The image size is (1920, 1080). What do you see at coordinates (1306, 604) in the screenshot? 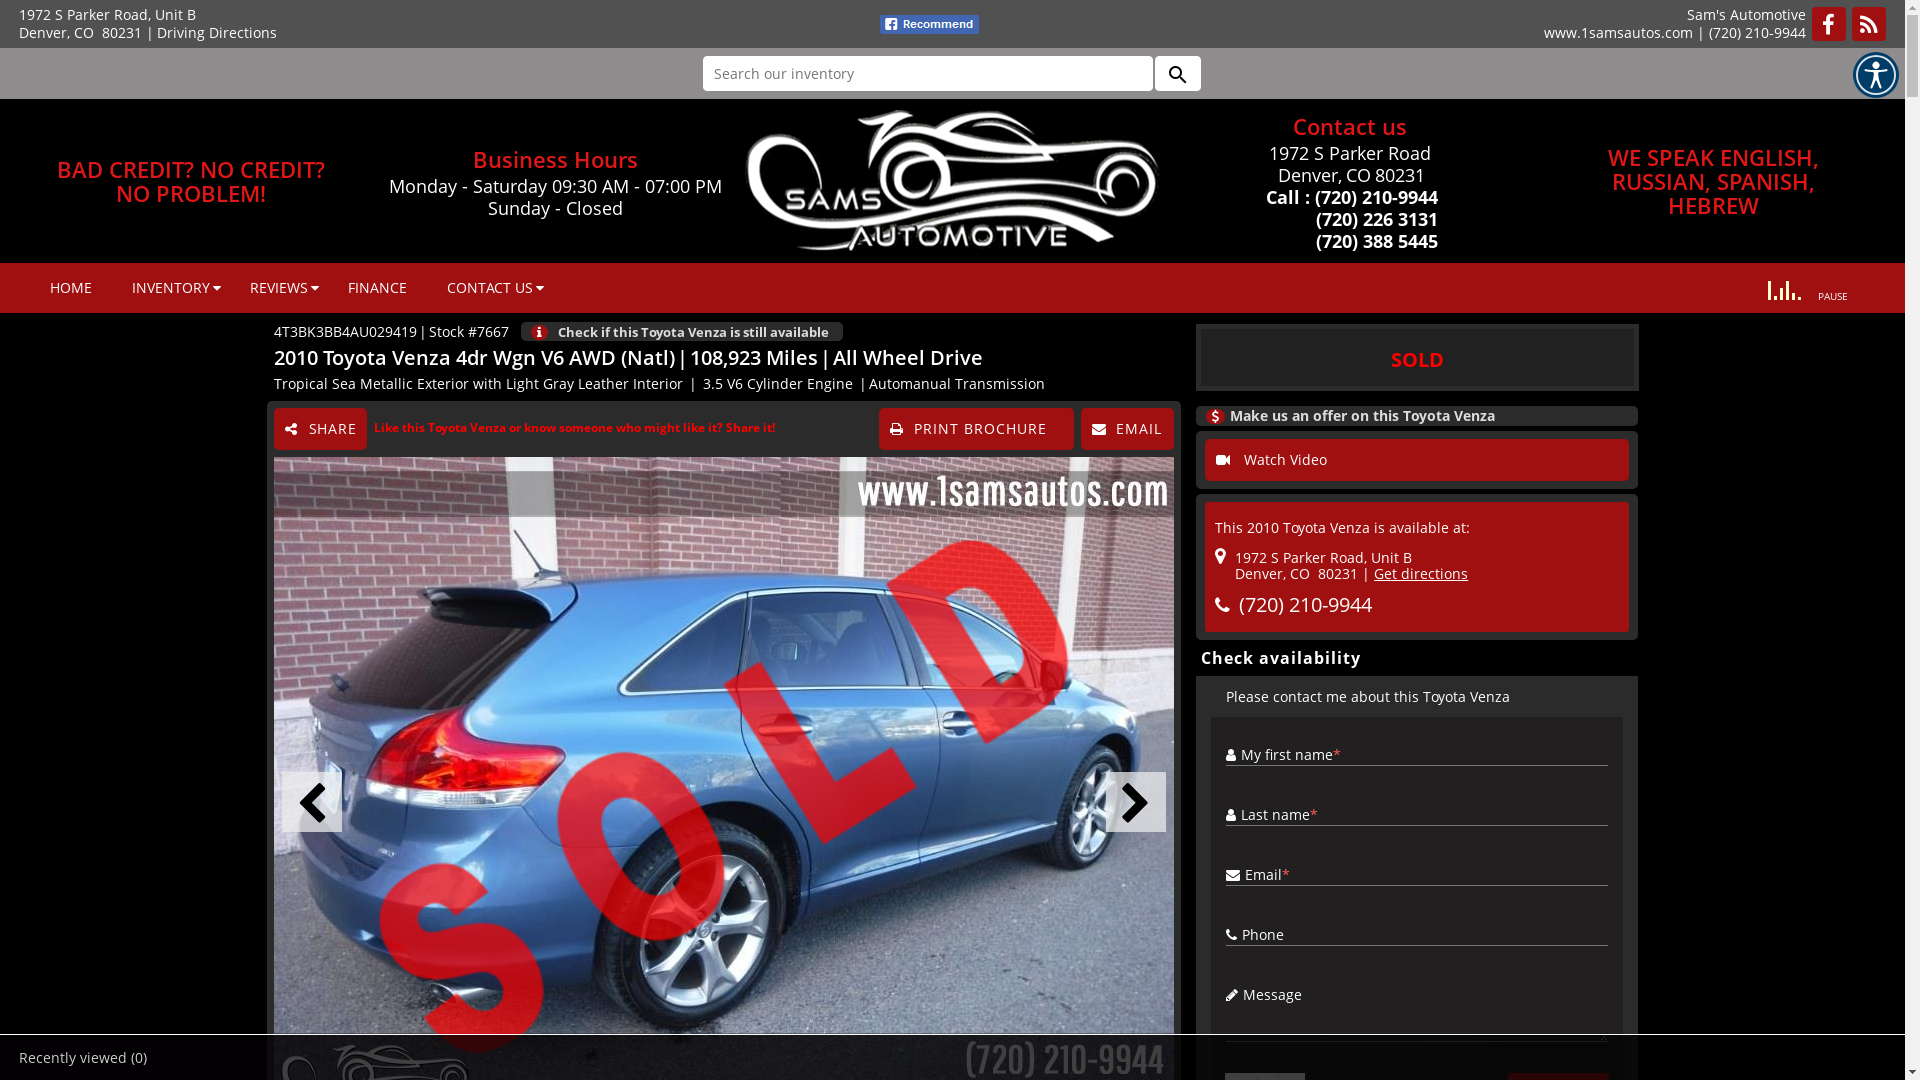
I see `(720) 210-9944` at bounding box center [1306, 604].